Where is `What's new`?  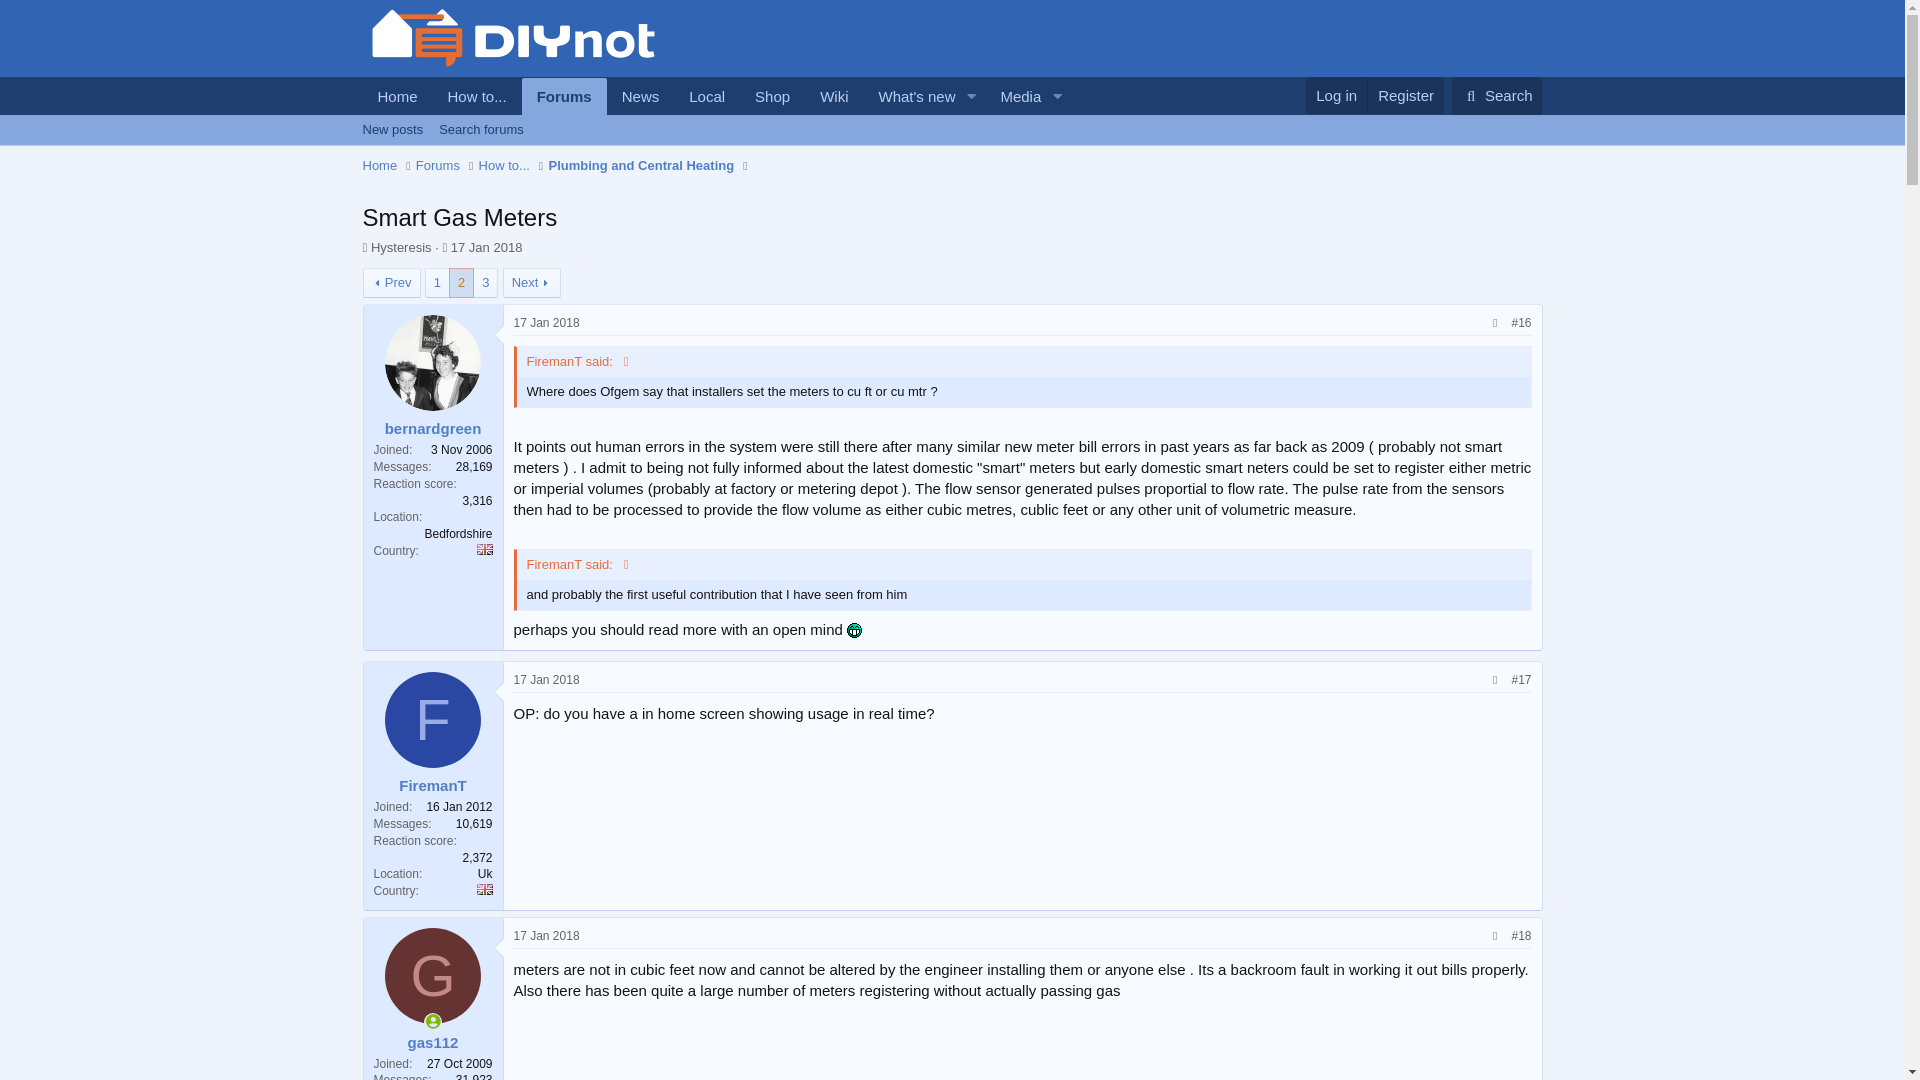 What's new is located at coordinates (1013, 96).